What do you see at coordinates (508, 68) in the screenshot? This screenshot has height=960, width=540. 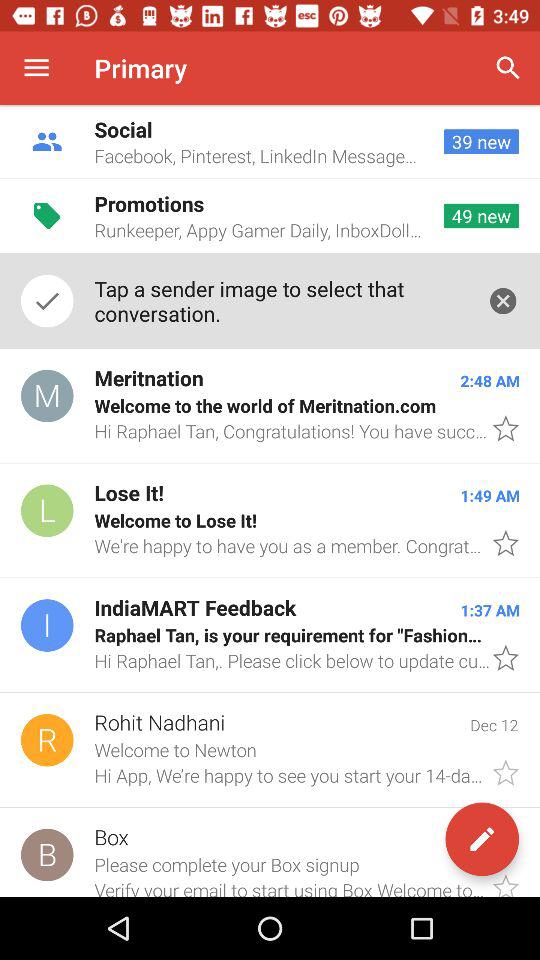 I see `launch the icon next to the primary` at bounding box center [508, 68].